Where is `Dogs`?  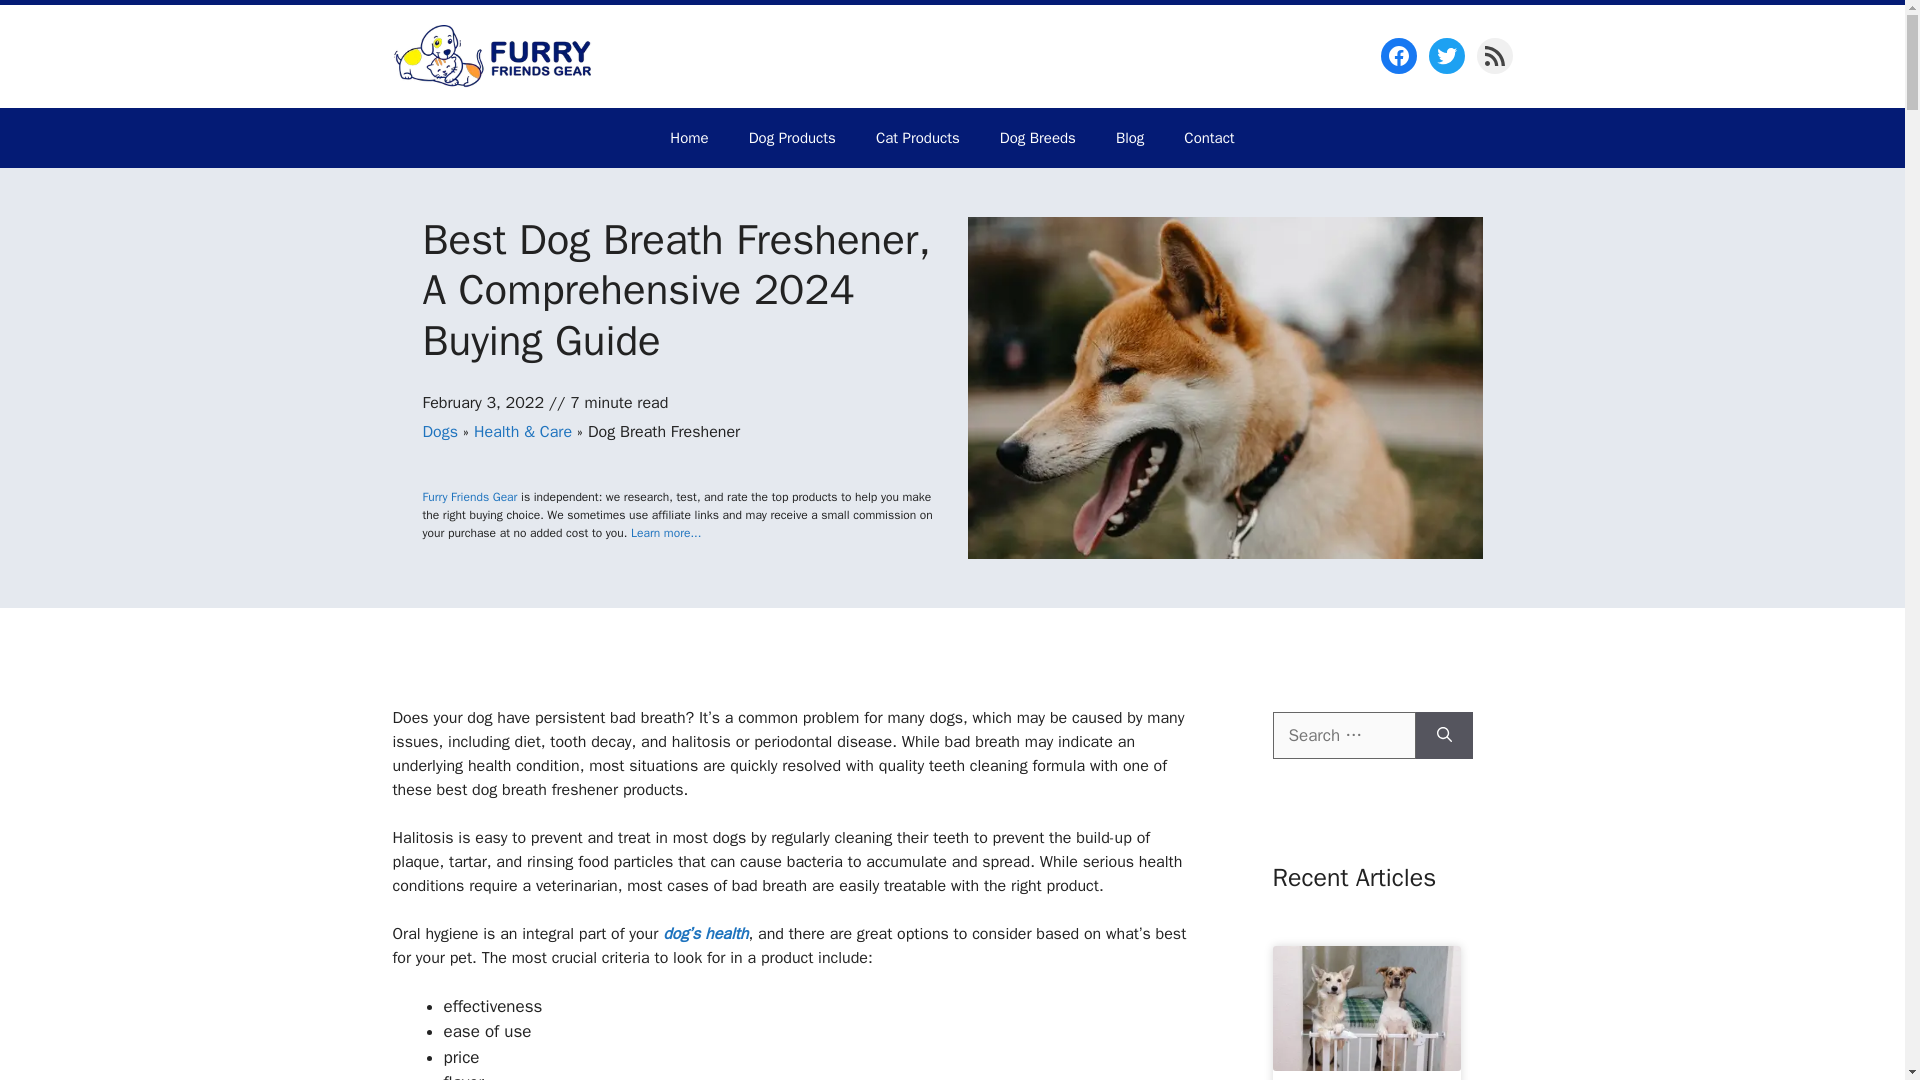
Dogs is located at coordinates (439, 432).